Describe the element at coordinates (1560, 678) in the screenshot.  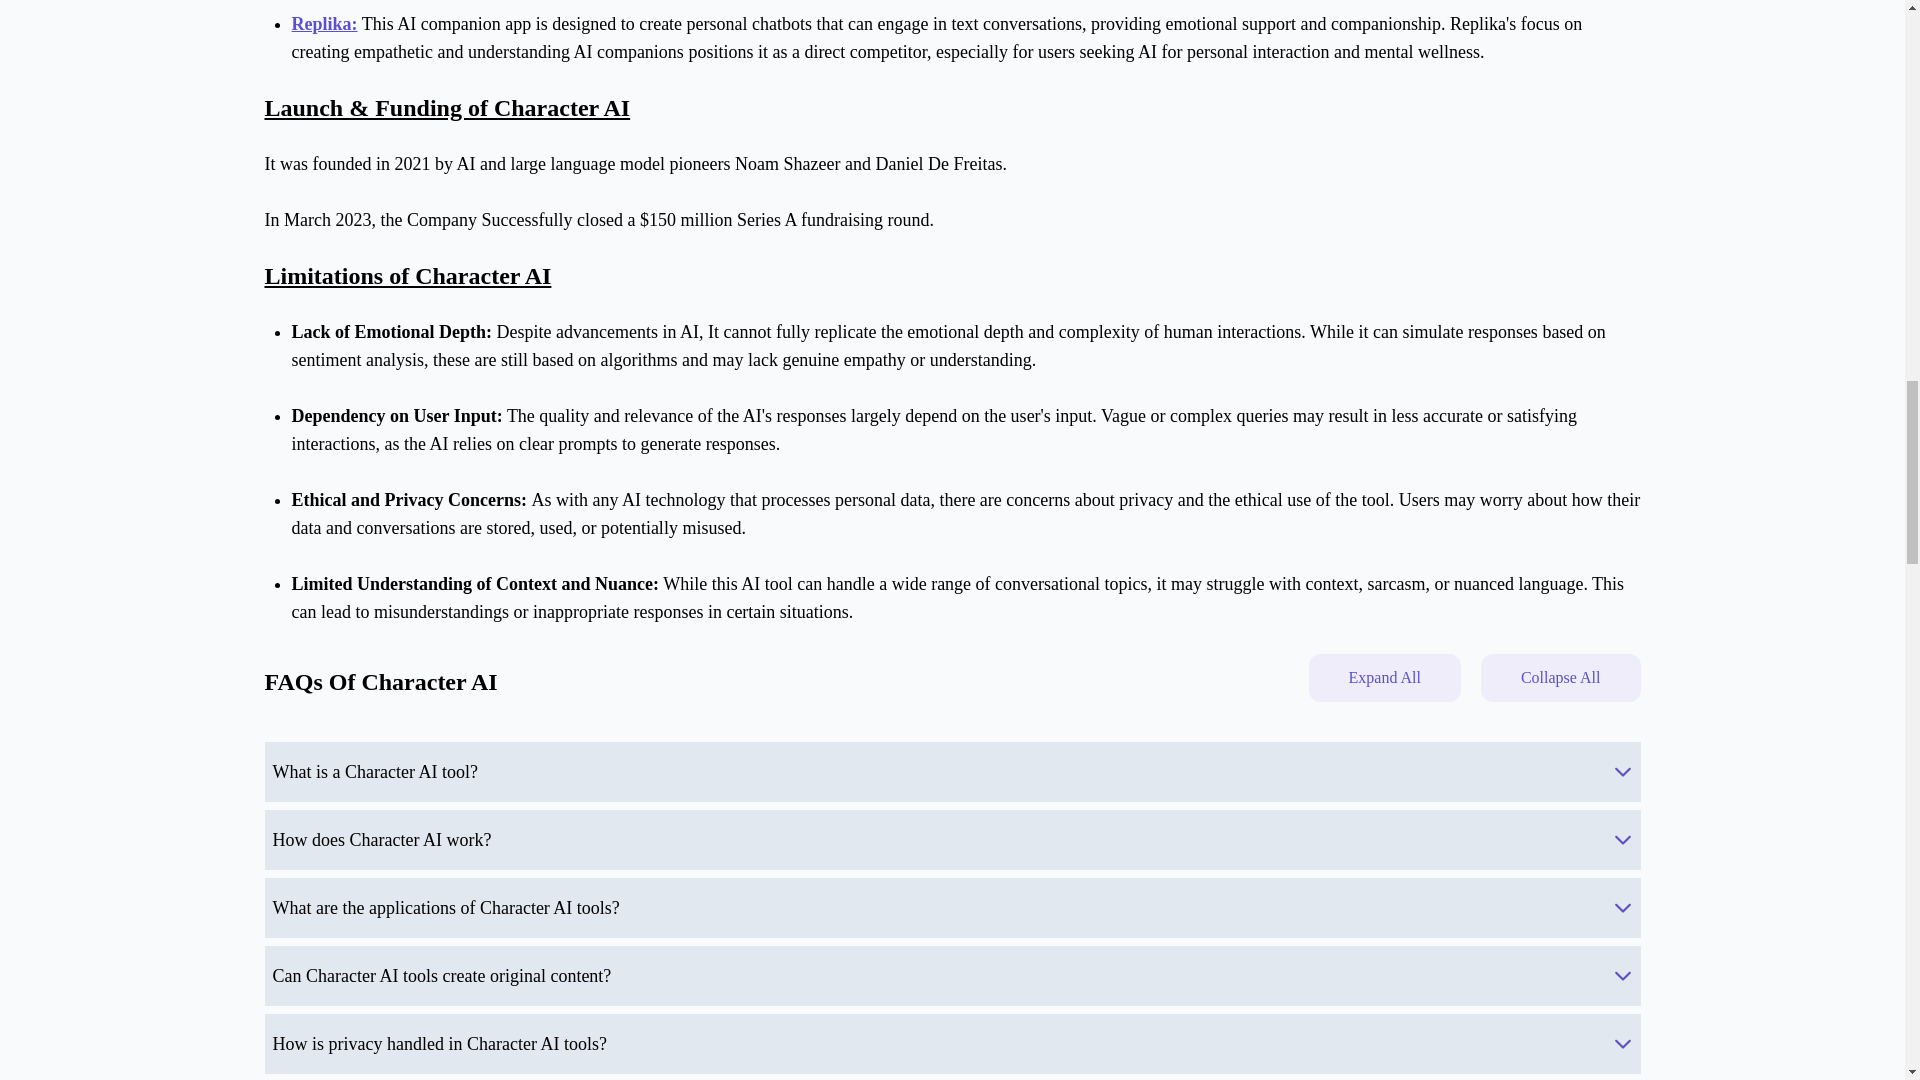
I see `Collapse All` at that location.